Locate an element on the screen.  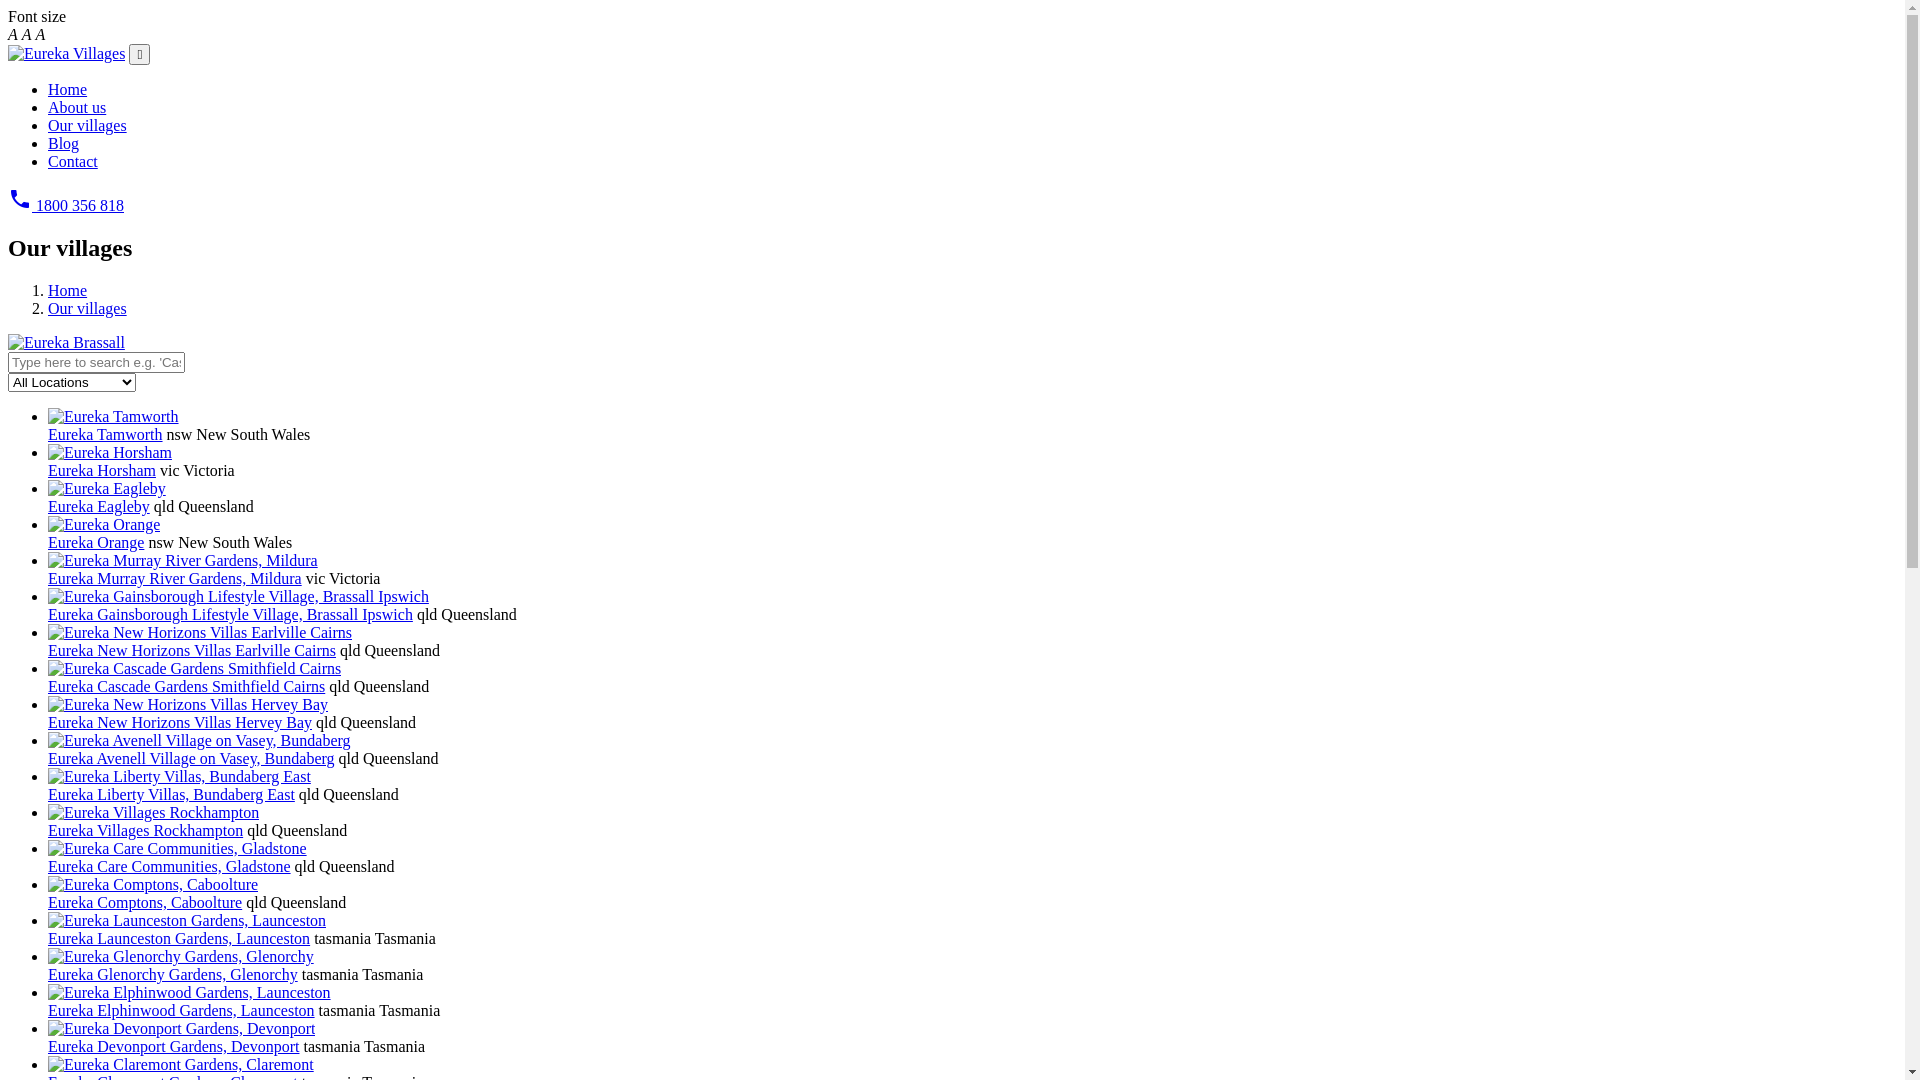
Eureka Avenell Village on Vasey, Bundaberg is located at coordinates (192, 758).